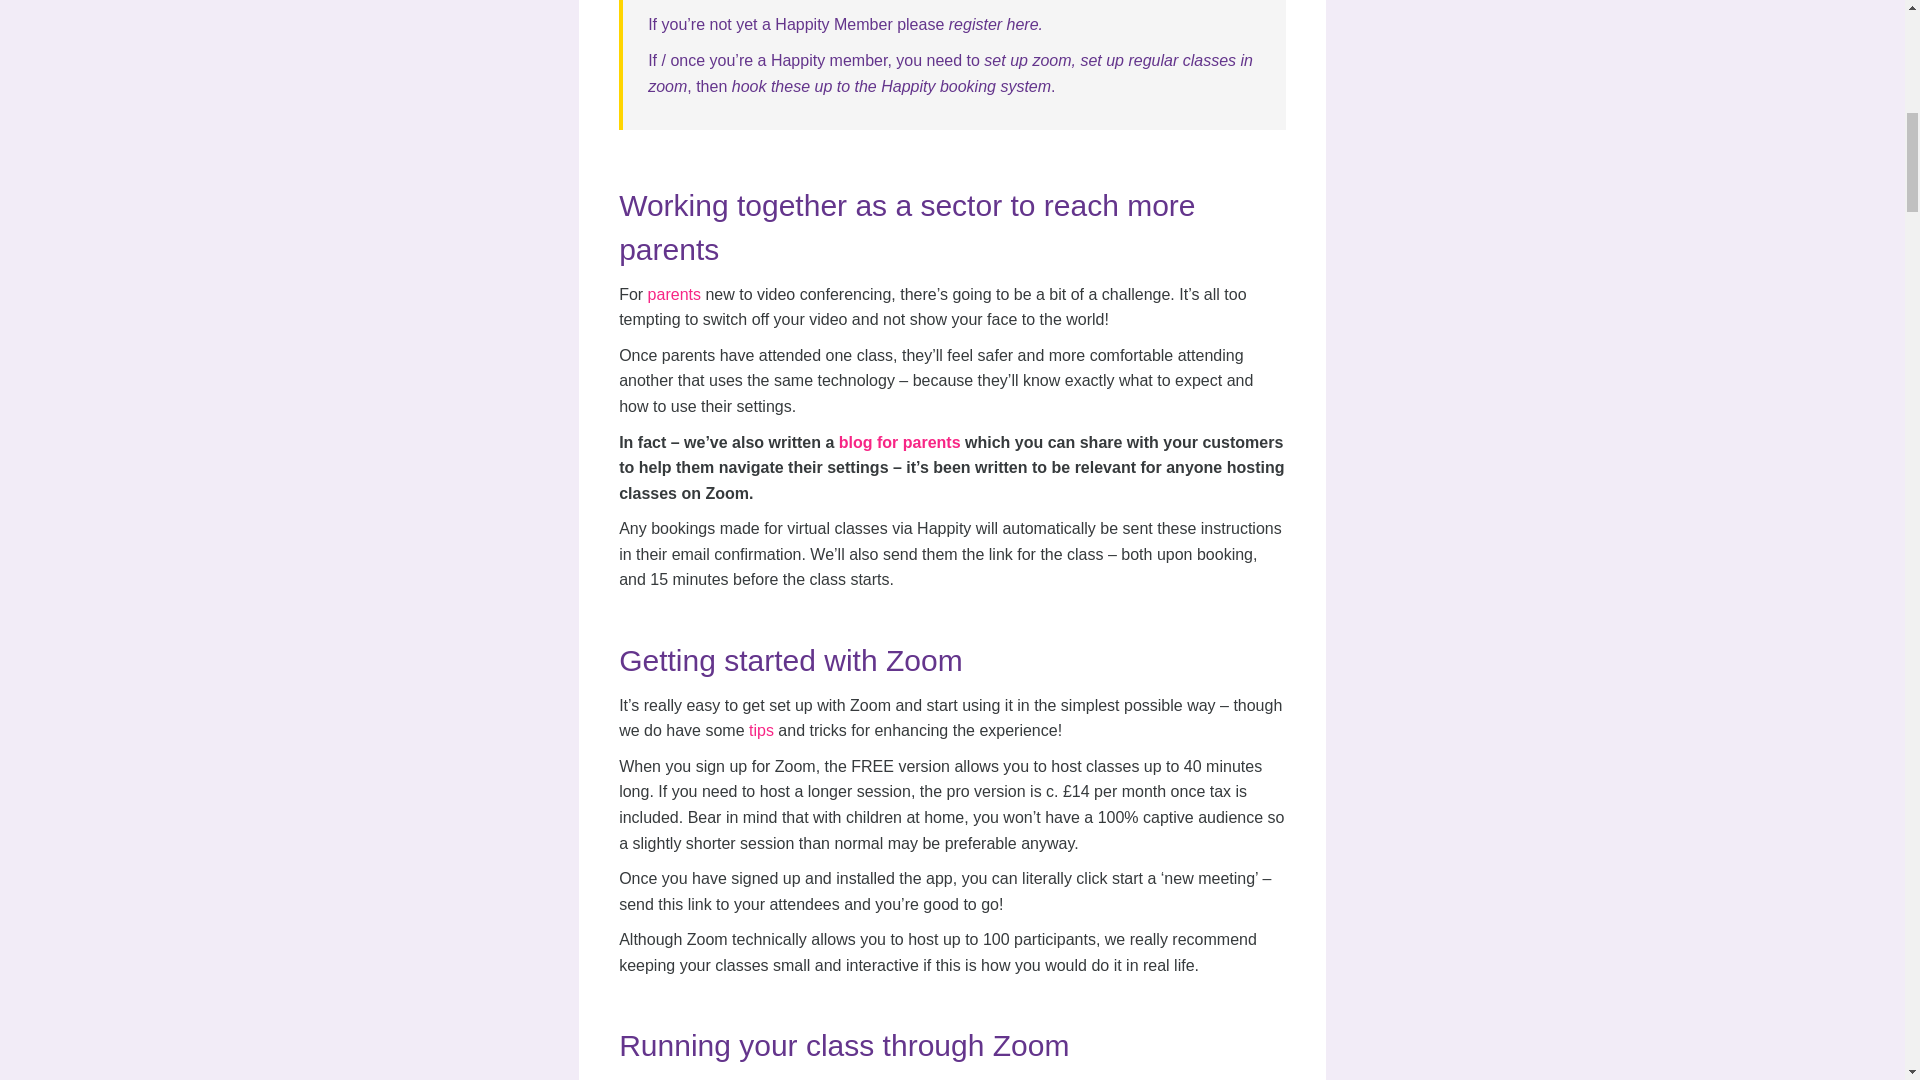 This screenshot has width=1920, height=1080. What do you see at coordinates (674, 294) in the screenshot?
I see `parents` at bounding box center [674, 294].